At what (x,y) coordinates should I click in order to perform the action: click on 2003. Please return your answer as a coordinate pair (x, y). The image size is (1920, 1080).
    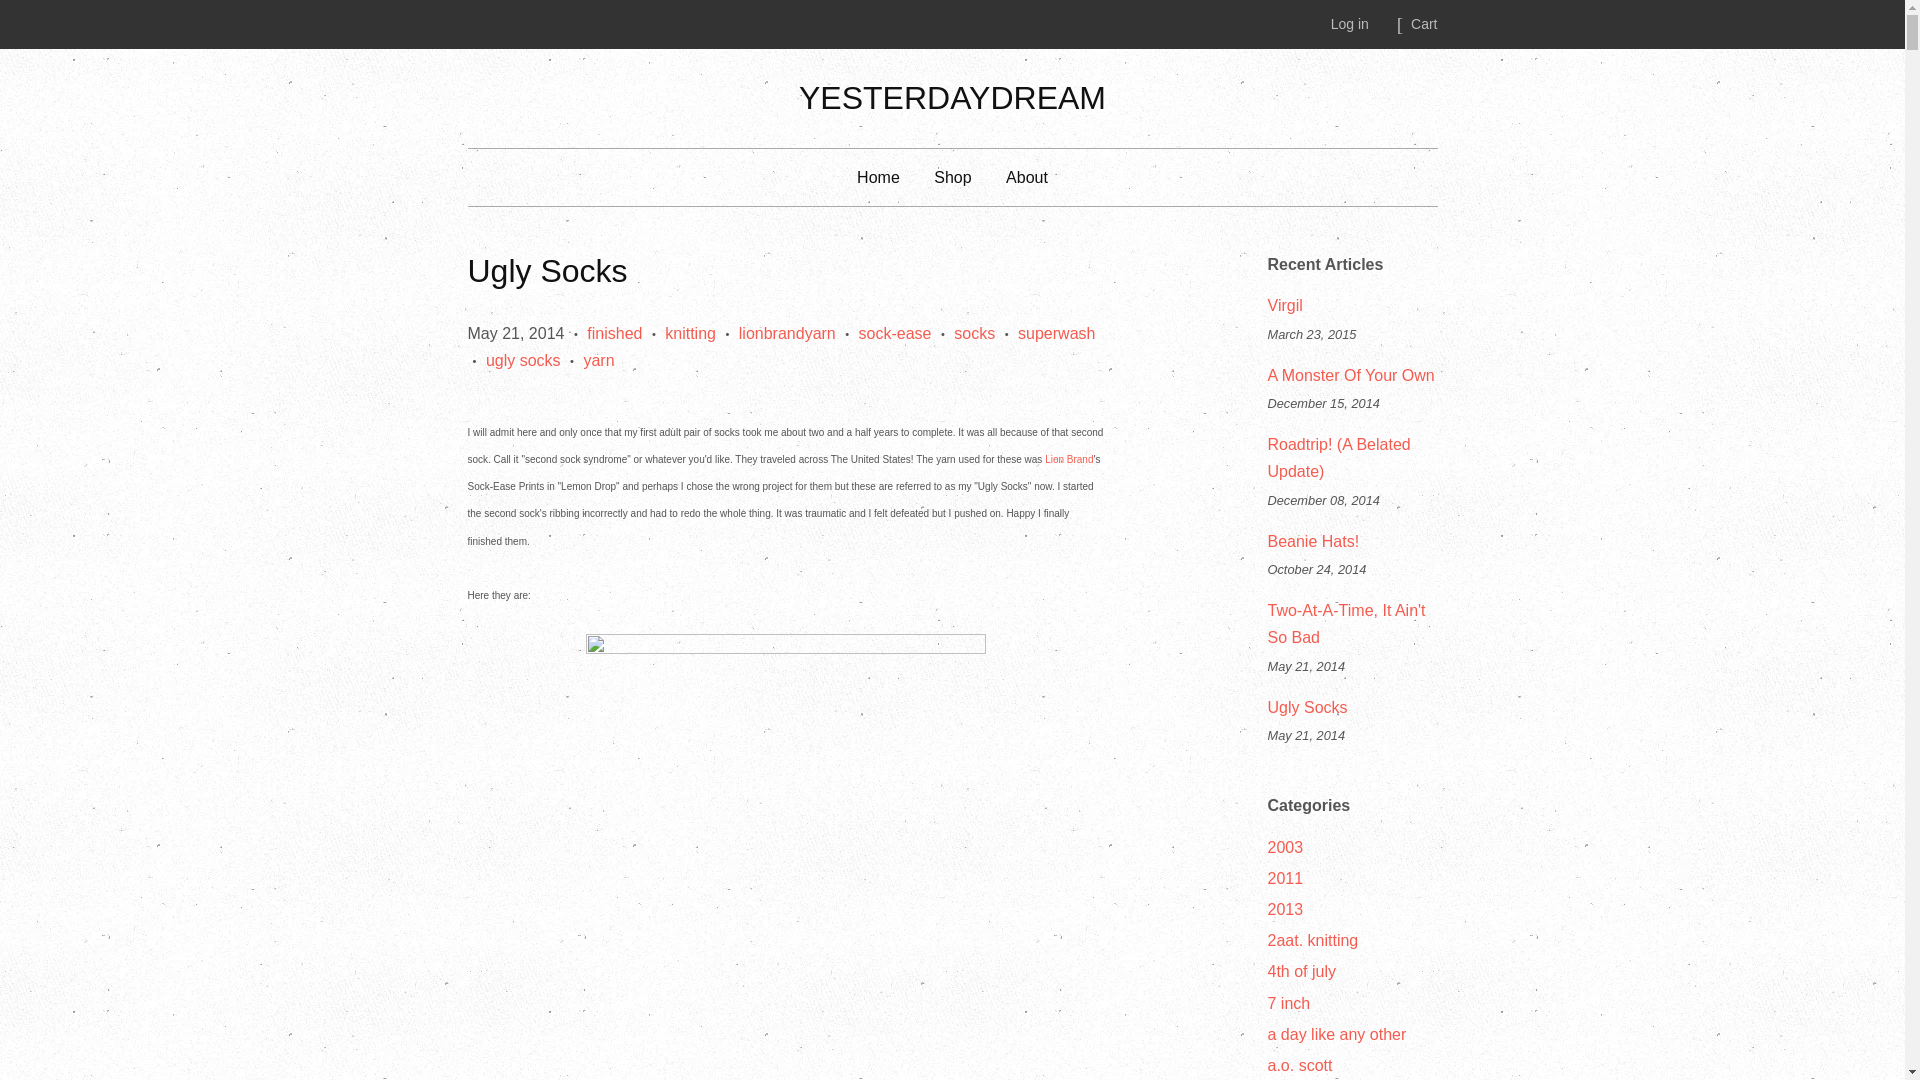
    Looking at the image, I should click on (1285, 848).